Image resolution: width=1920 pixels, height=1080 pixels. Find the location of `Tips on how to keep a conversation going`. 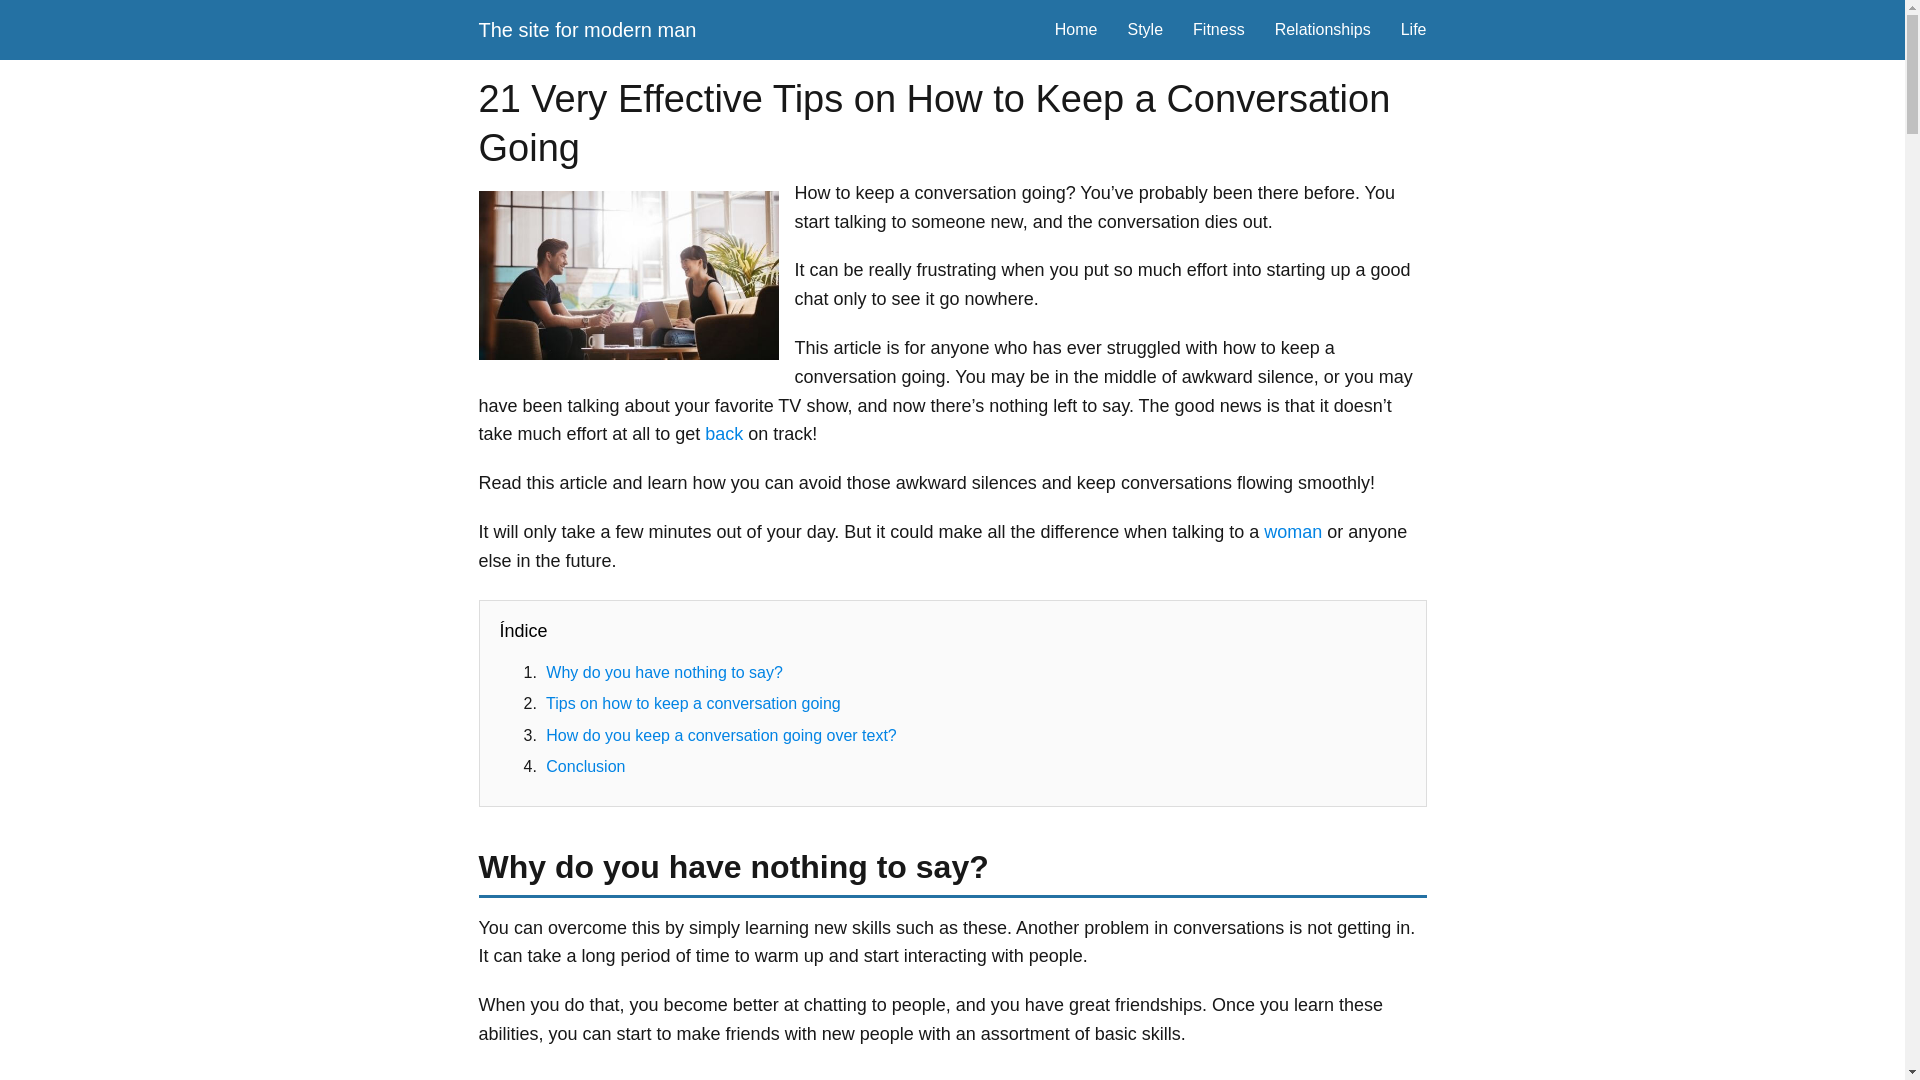

Tips on how to keep a conversation going is located at coordinates (692, 703).